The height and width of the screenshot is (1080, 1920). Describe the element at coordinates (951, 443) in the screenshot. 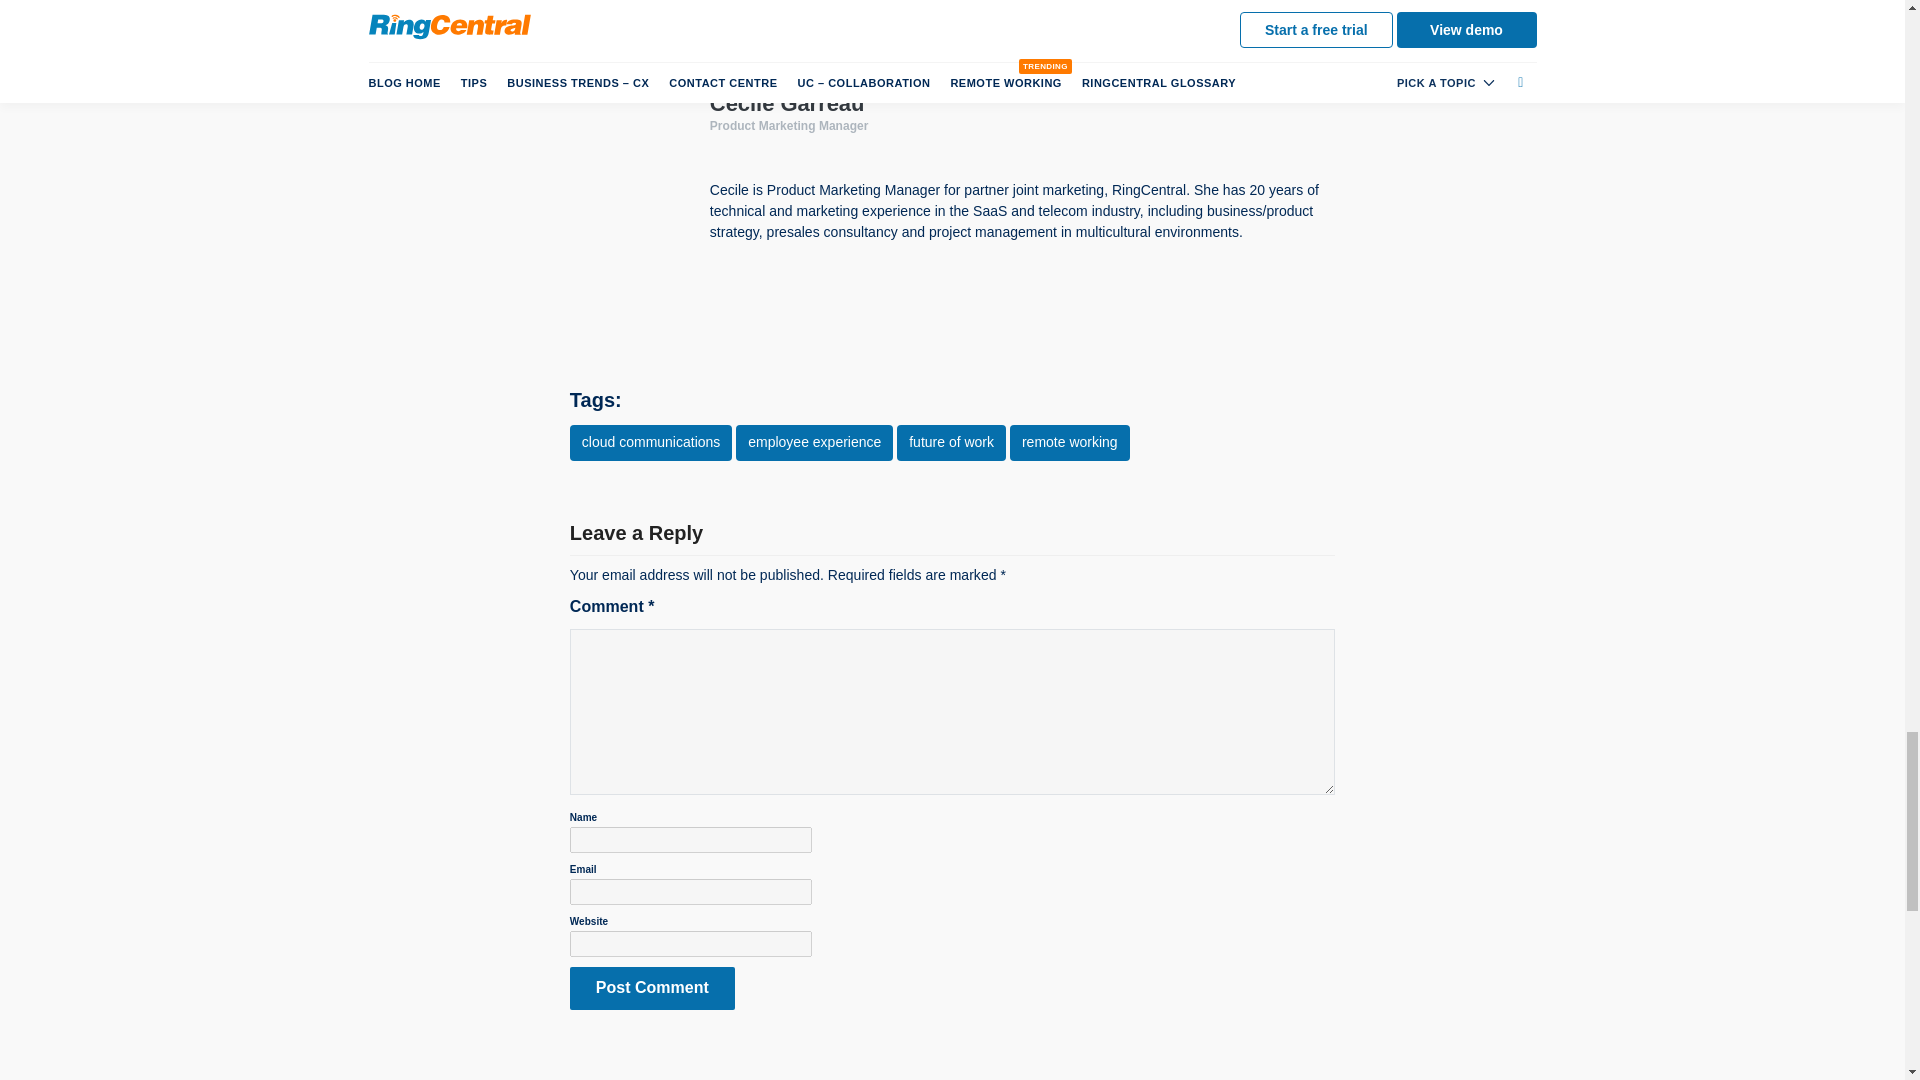

I see `future of work` at that location.